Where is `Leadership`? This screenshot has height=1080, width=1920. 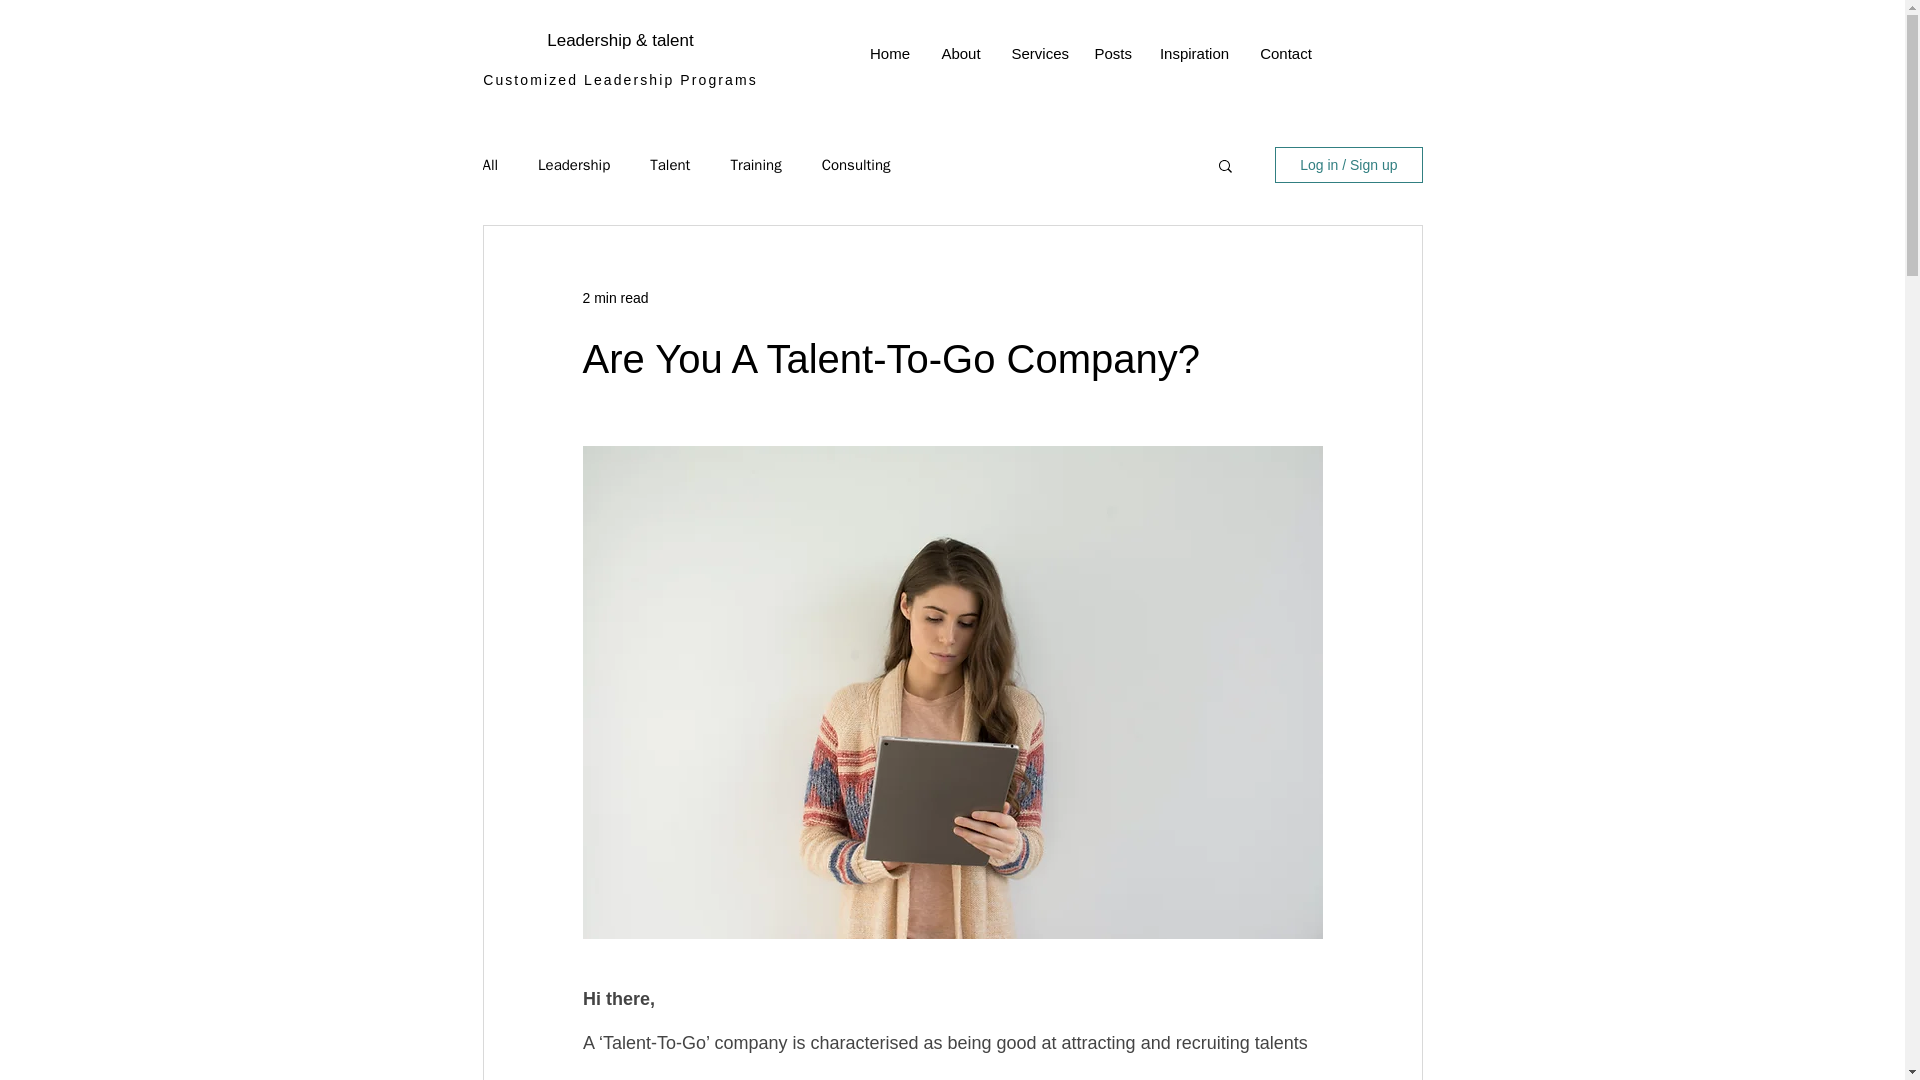
Leadership is located at coordinates (574, 164).